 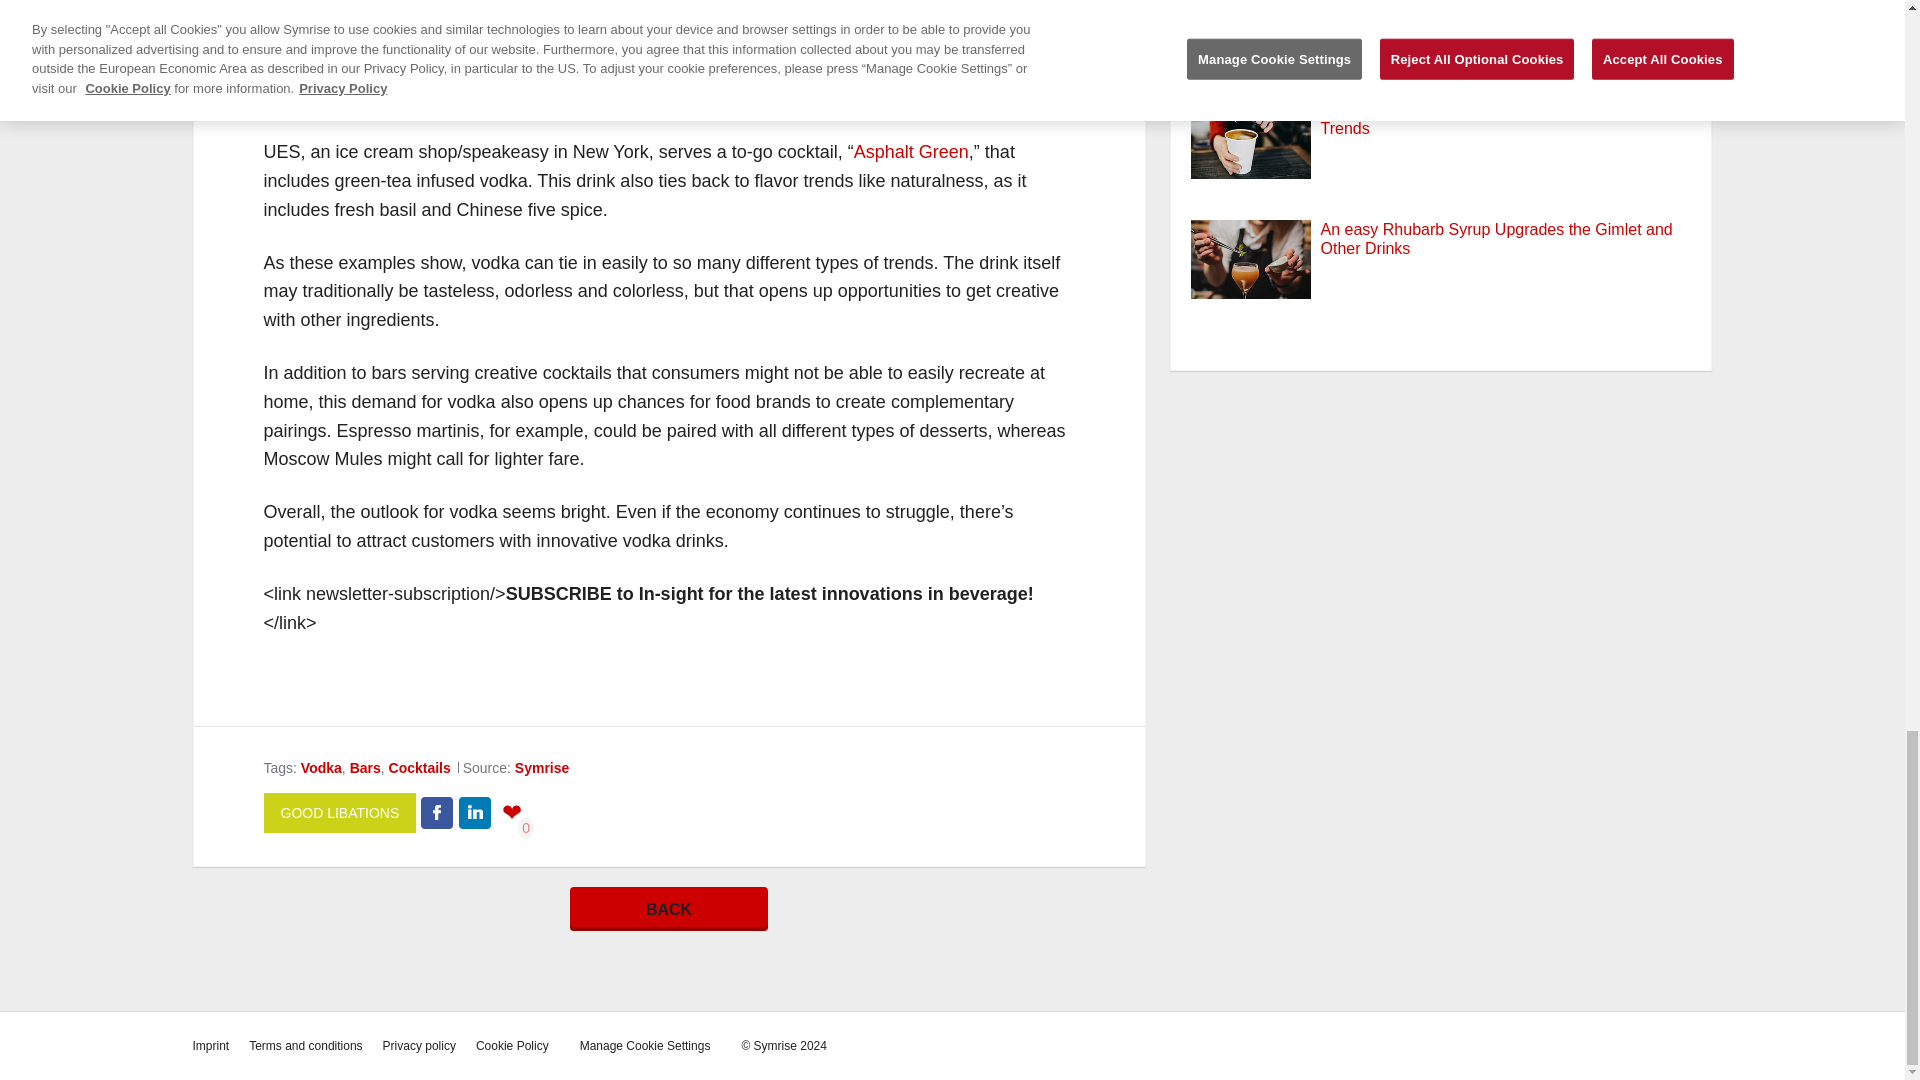 I want to click on Cocktails, so click(x=420, y=768).